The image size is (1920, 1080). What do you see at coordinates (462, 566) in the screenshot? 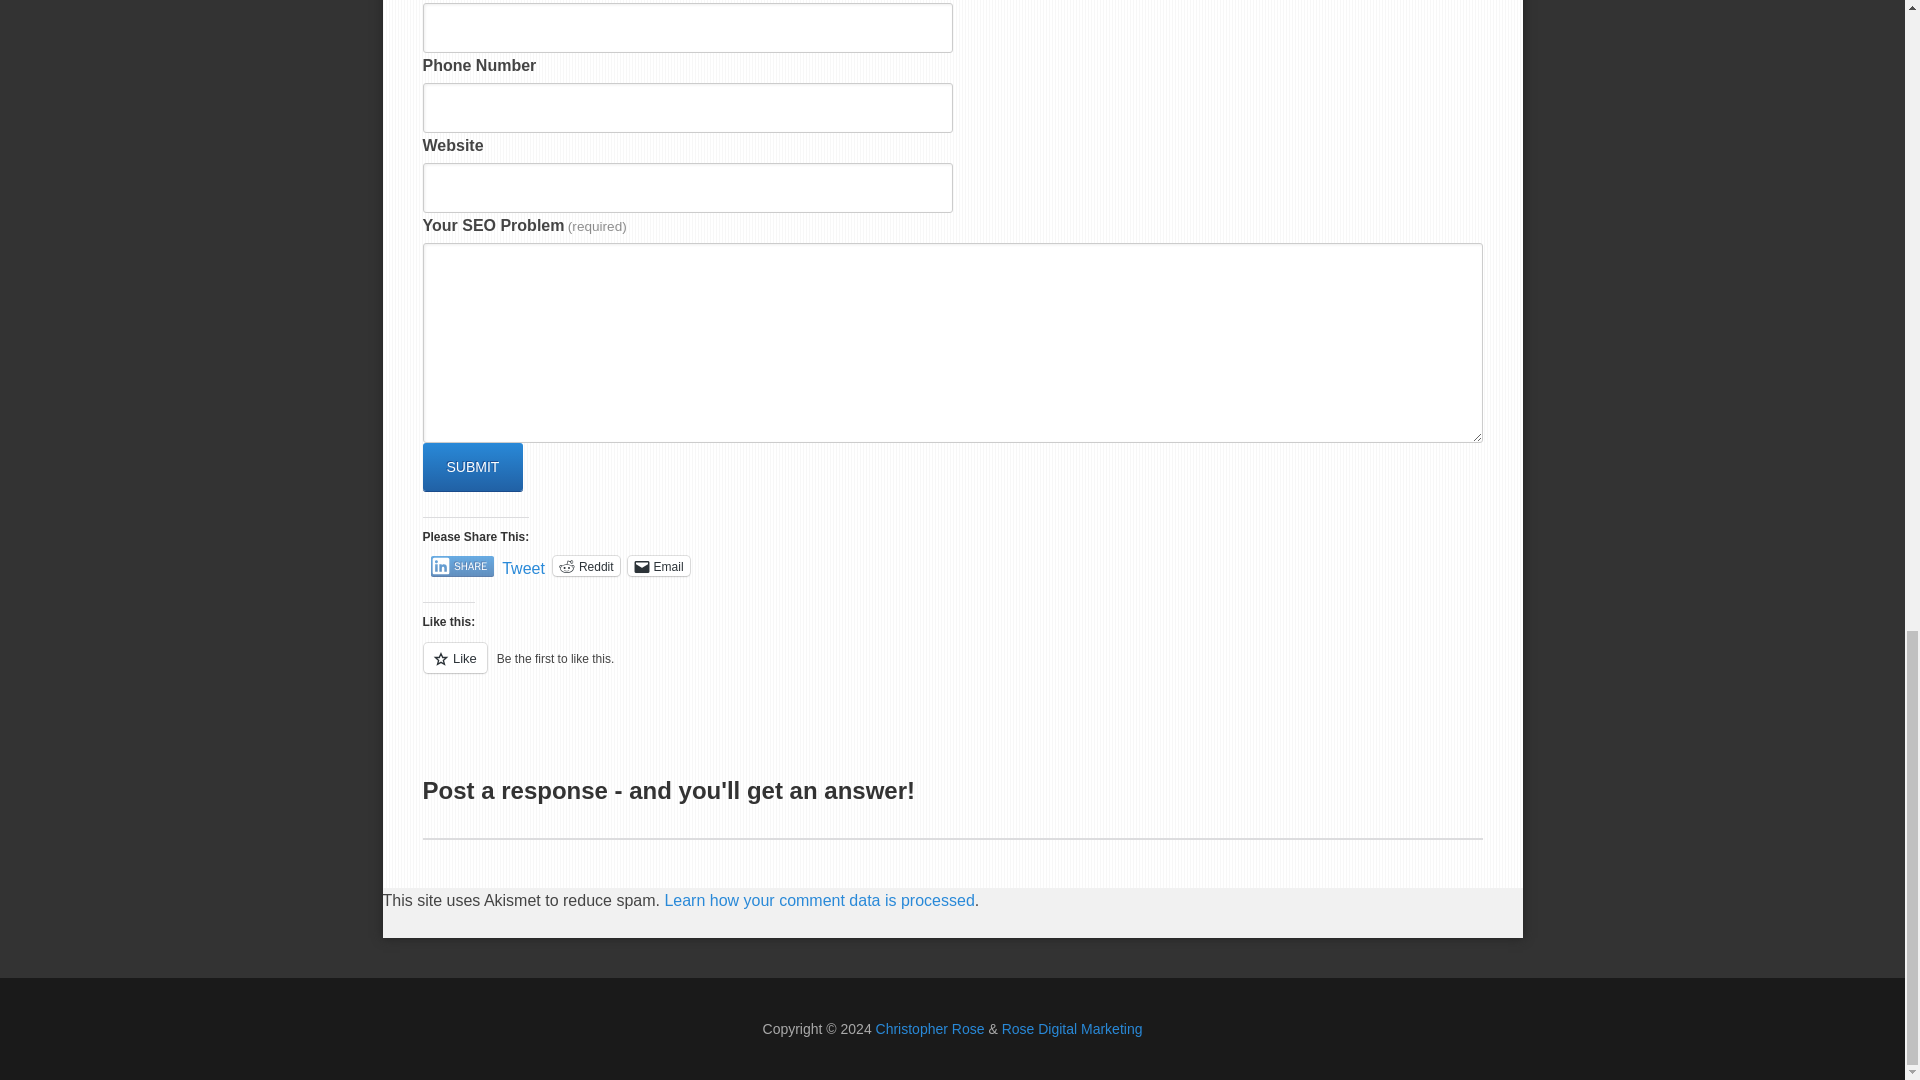
I see `SHARE` at bounding box center [462, 566].